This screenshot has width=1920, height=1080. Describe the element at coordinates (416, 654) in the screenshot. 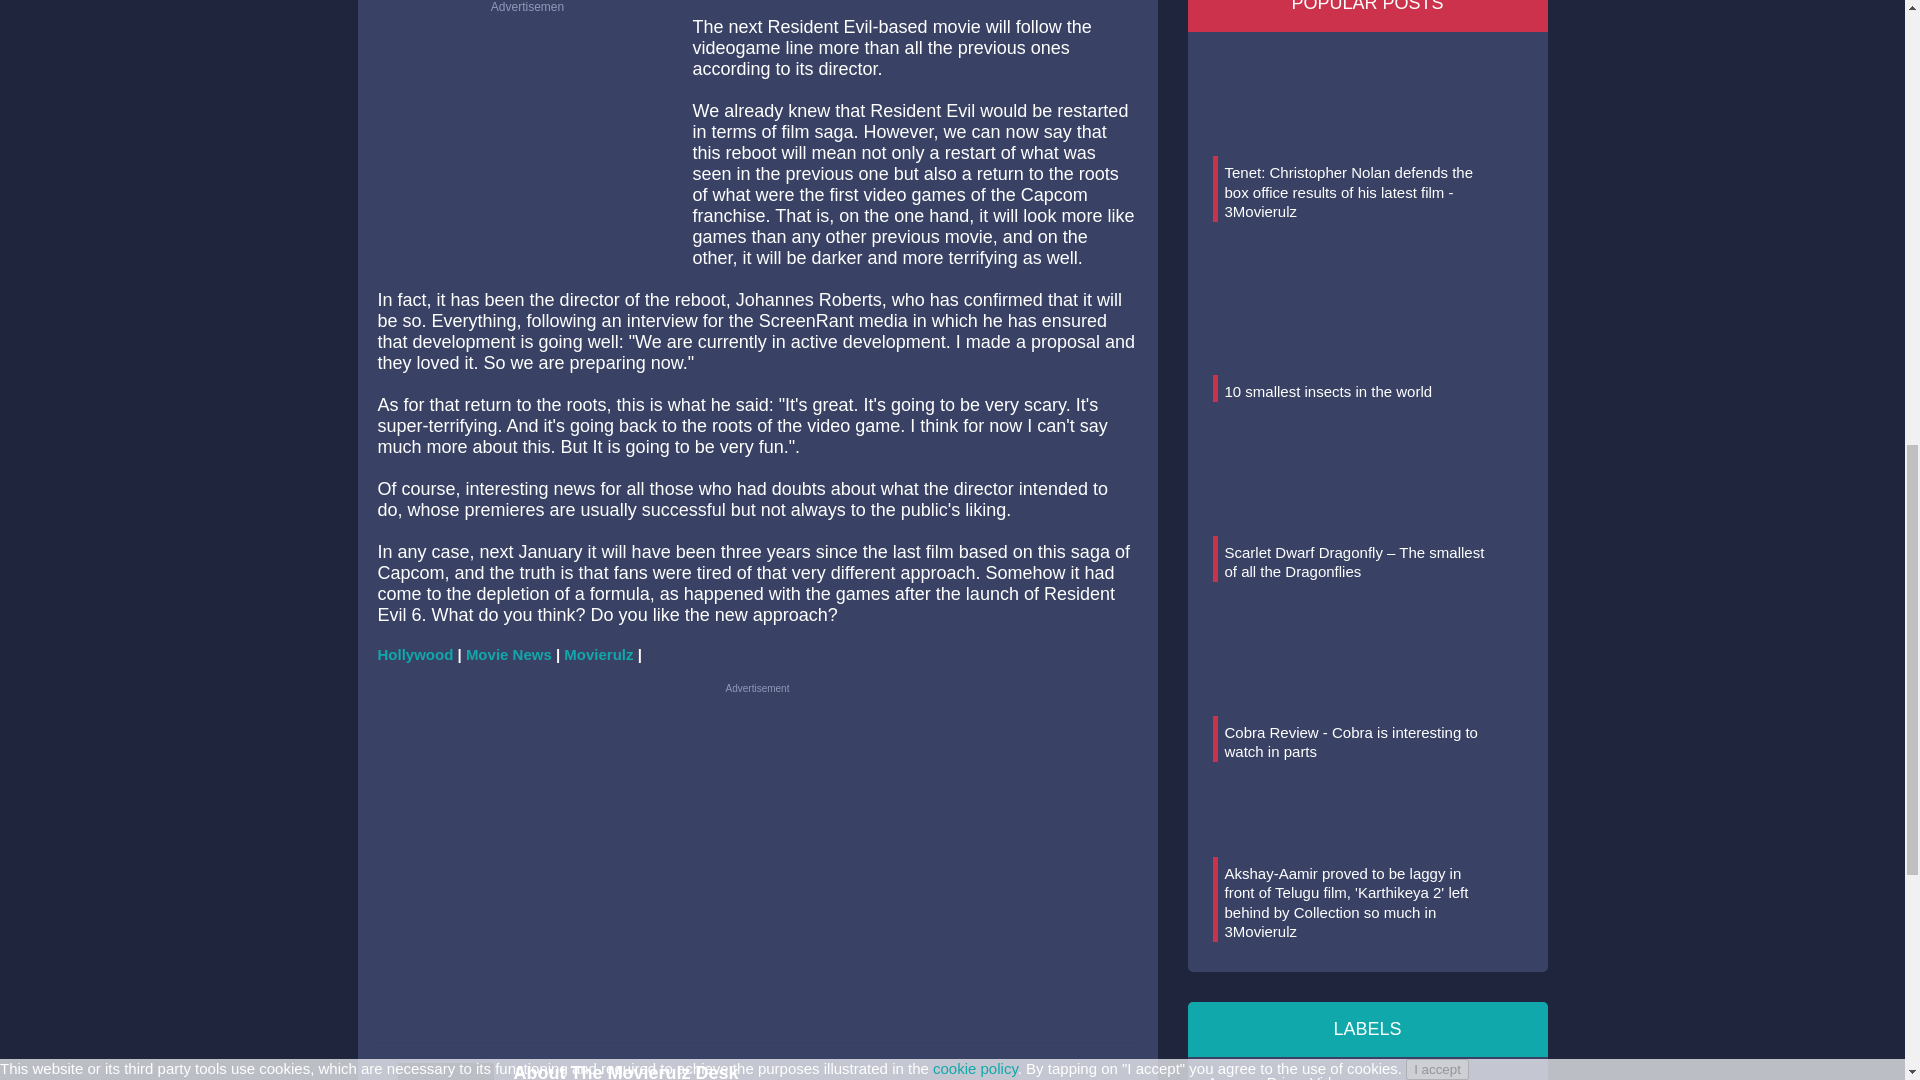

I see `Hollywood` at that location.